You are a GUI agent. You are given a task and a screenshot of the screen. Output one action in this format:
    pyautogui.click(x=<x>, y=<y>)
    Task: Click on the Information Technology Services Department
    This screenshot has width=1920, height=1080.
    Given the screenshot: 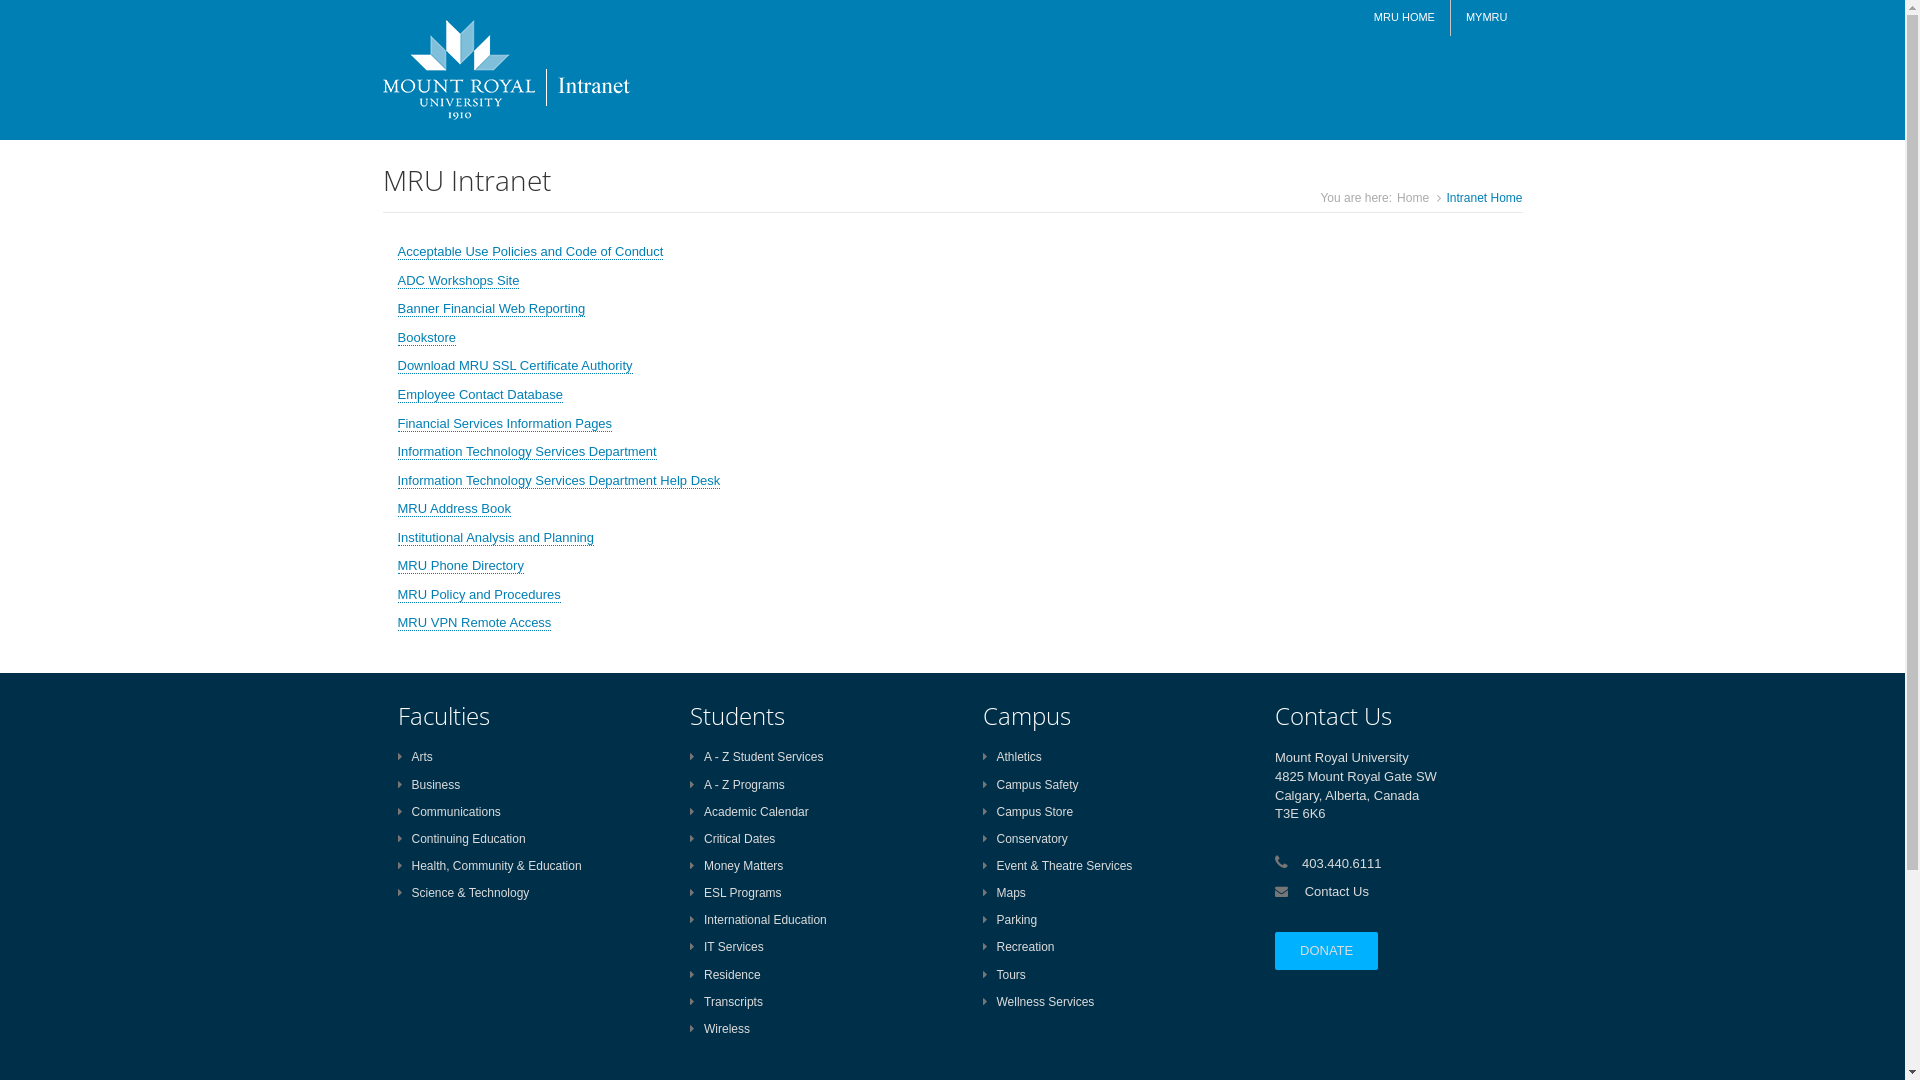 What is the action you would take?
    pyautogui.click(x=528, y=452)
    